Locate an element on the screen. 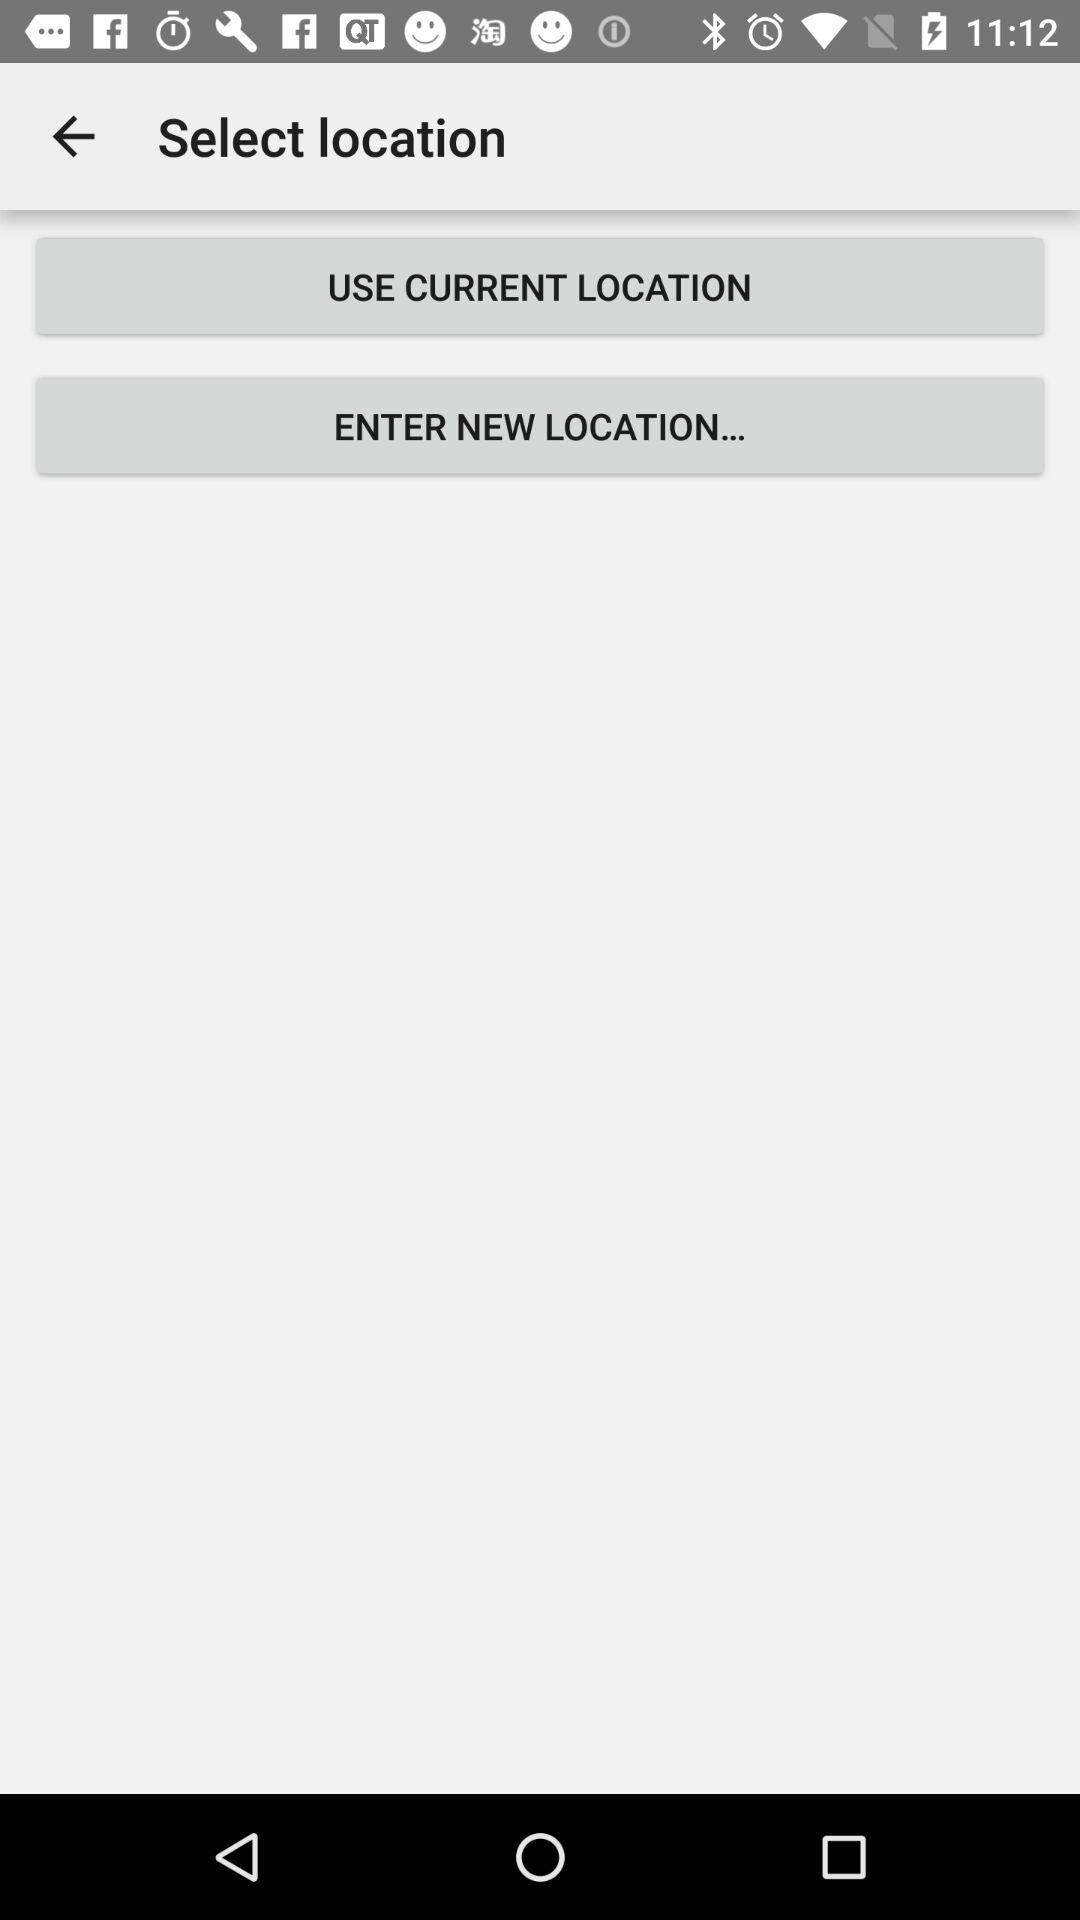  flip to the use current location is located at coordinates (540, 286).